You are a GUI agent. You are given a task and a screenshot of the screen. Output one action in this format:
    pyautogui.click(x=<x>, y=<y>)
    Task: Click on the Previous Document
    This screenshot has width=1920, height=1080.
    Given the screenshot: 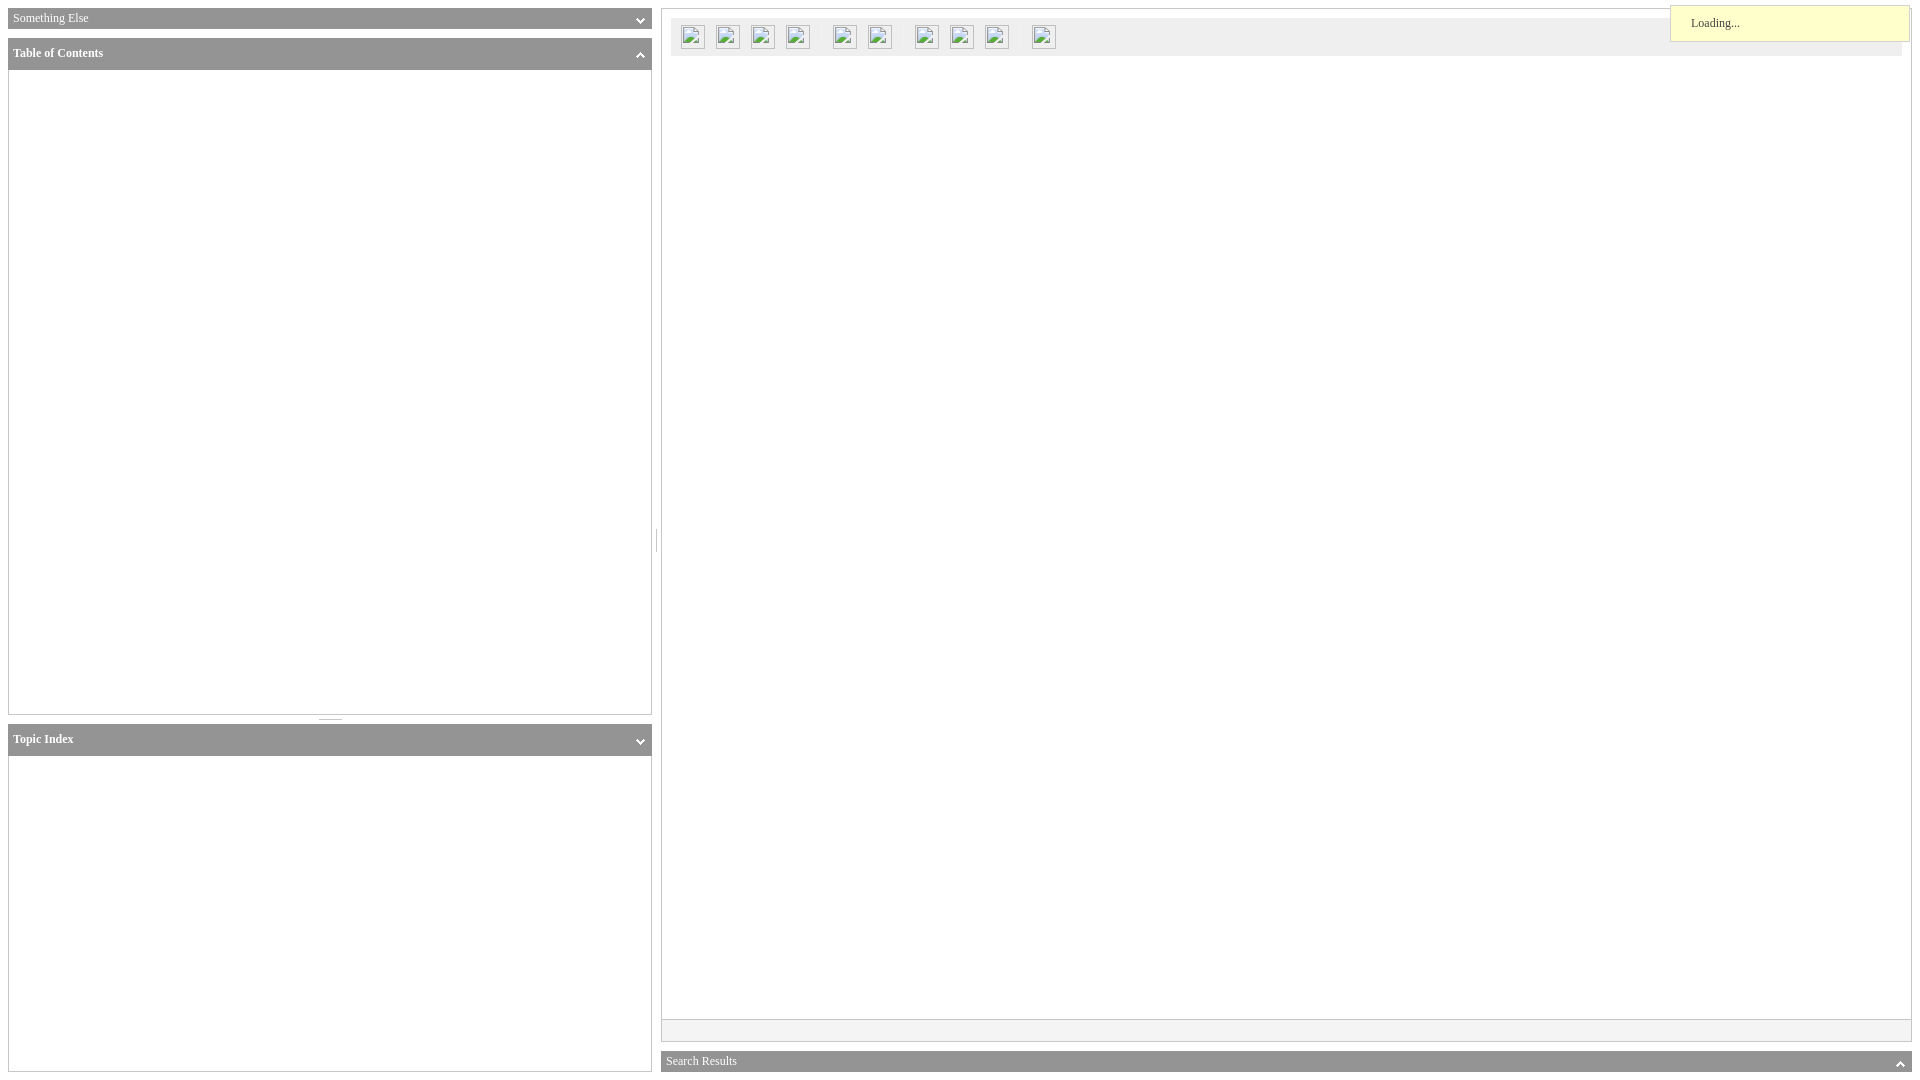 What is the action you would take?
    pyautogui.click(x=762, y=36)
    